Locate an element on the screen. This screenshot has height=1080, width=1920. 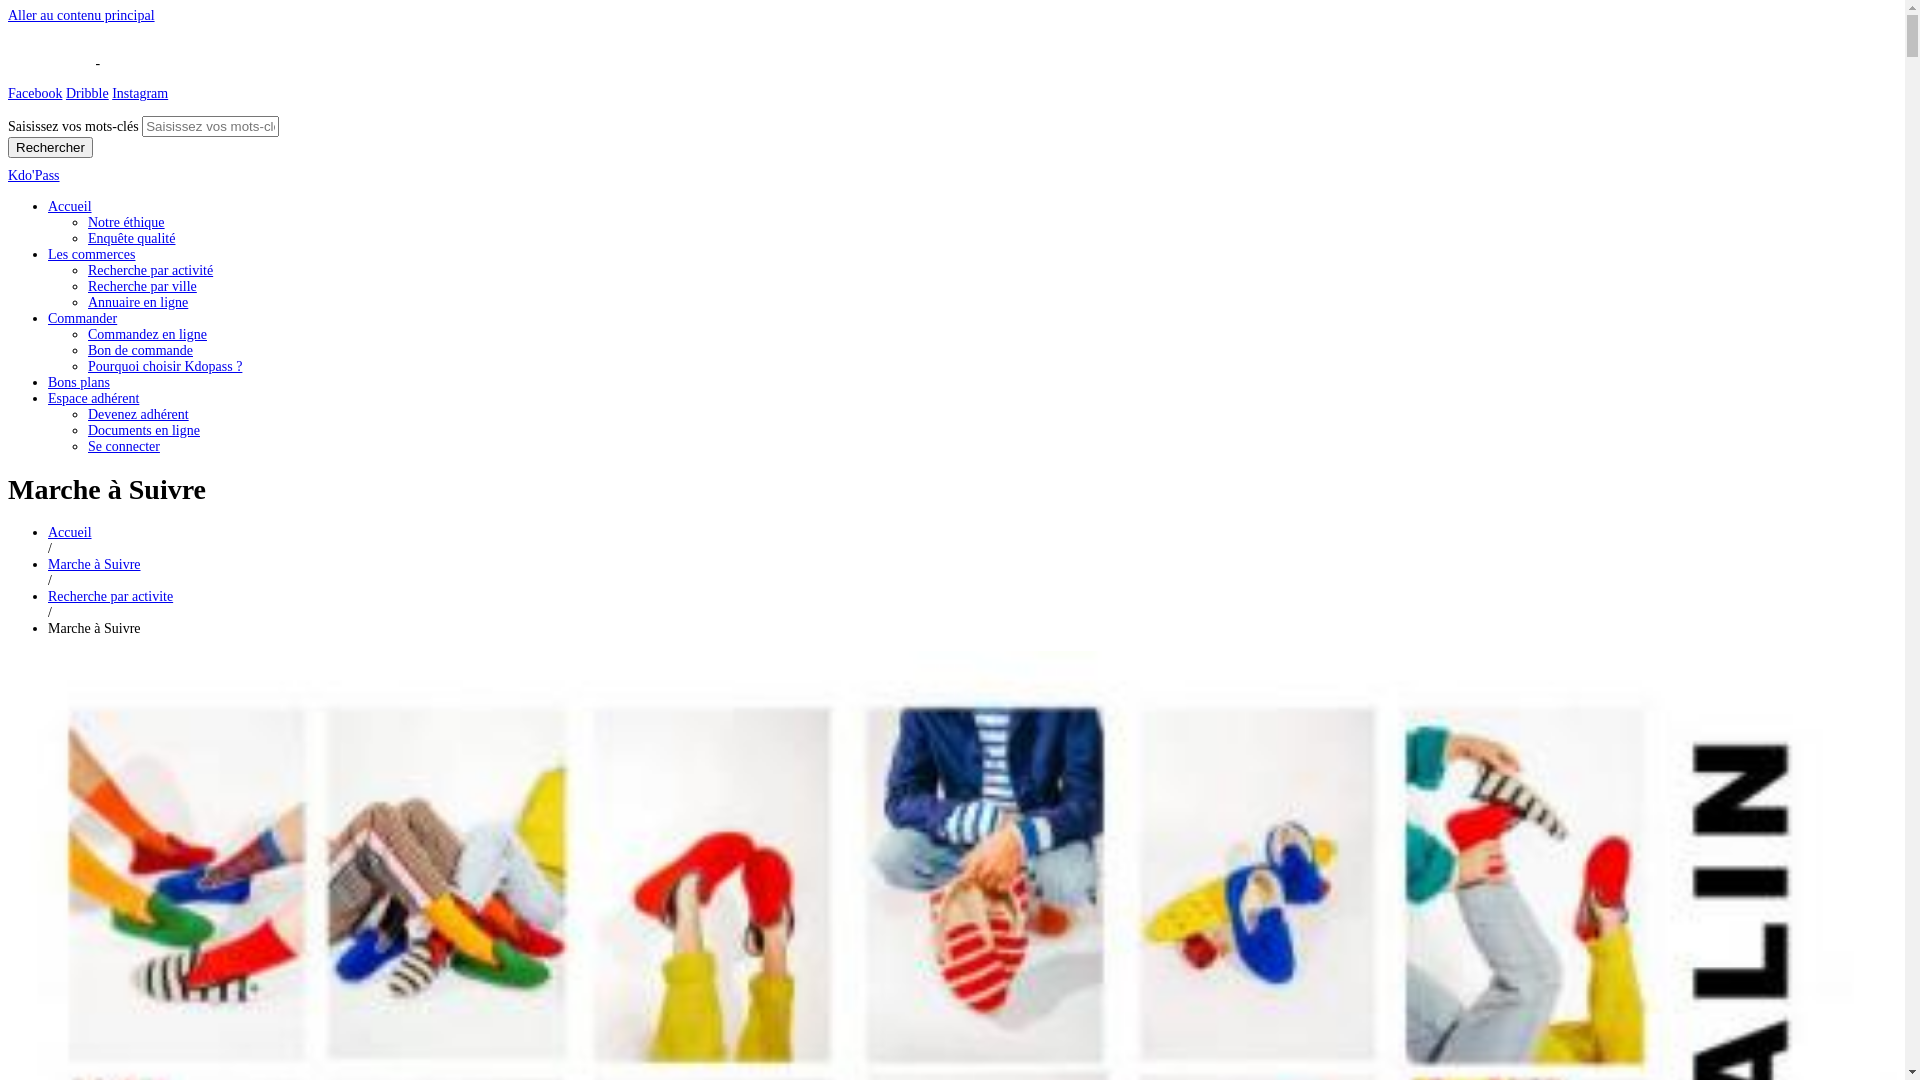
Aller au contenu principal is located at coordinates (82, 16).